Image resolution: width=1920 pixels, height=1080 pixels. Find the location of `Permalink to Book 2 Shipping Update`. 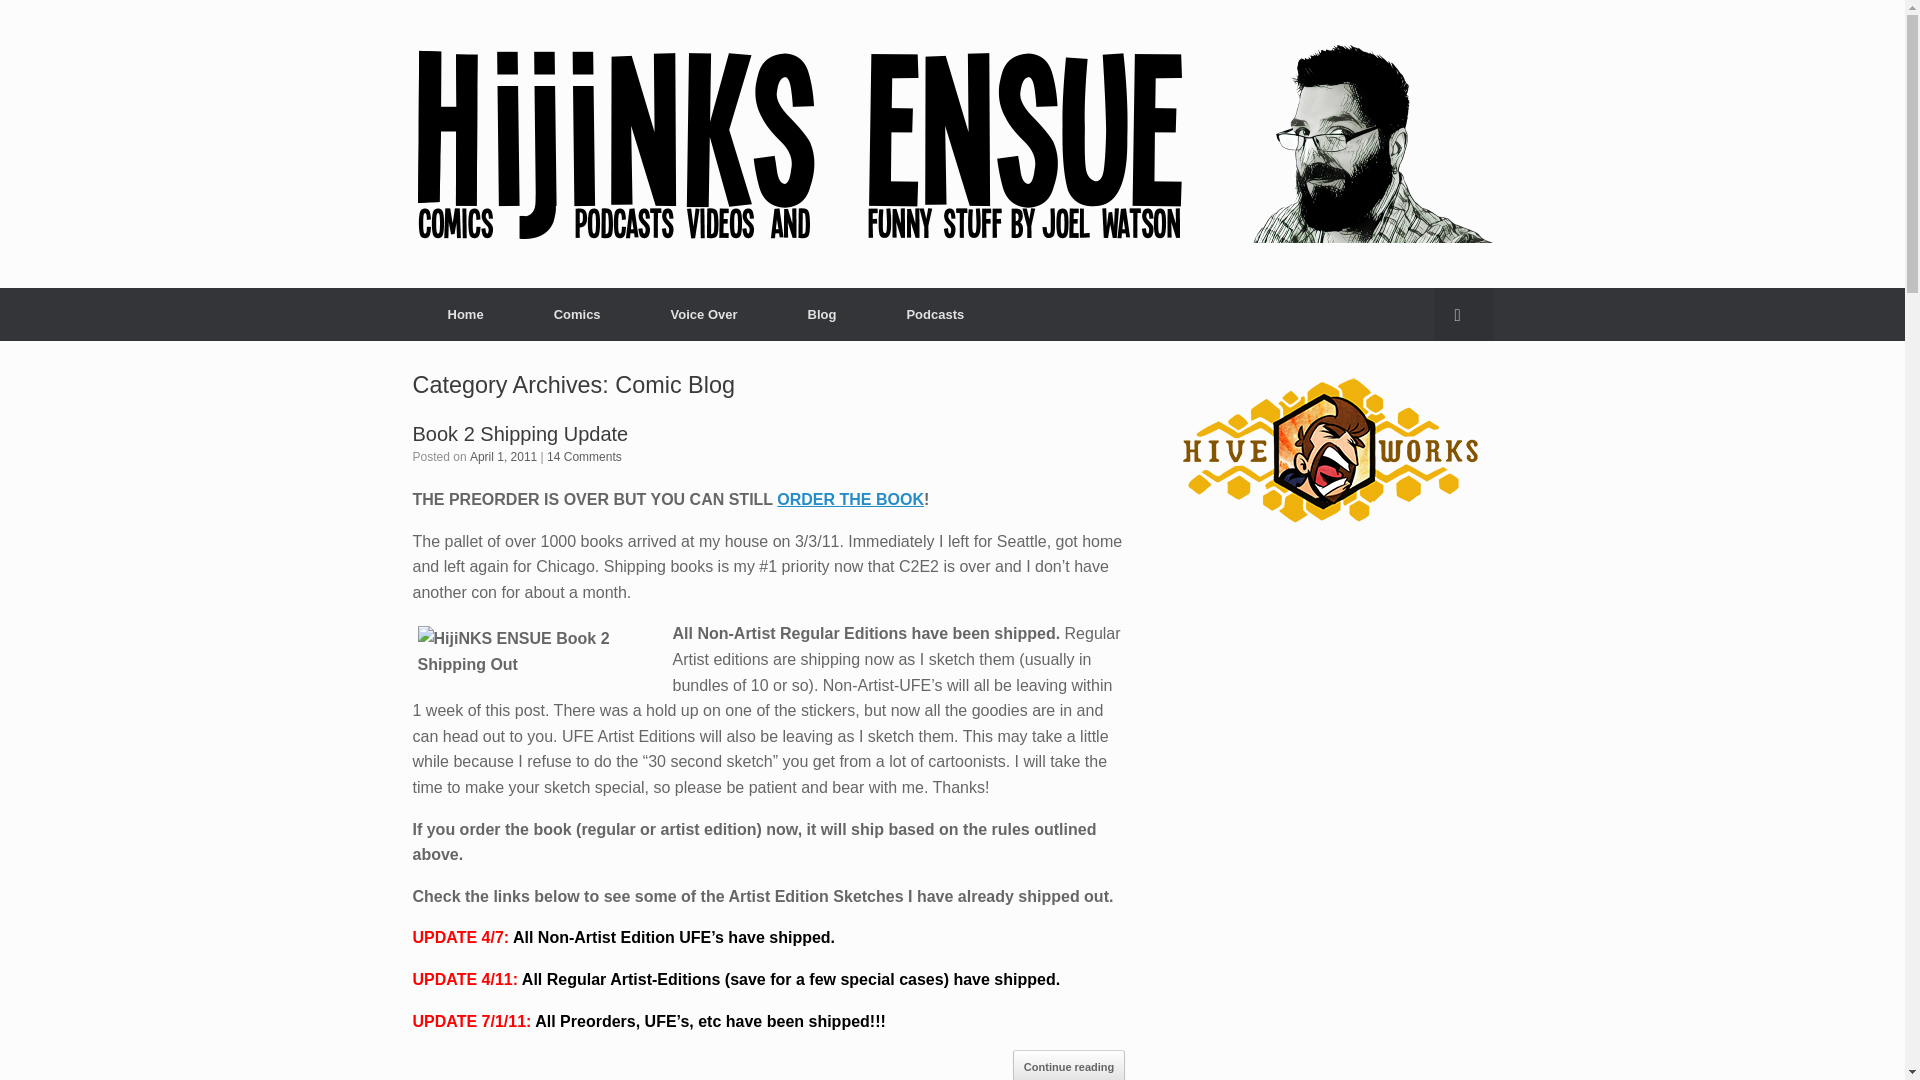

Permalink to Book 2 Shipping Update is located at coordinates (520, 432).